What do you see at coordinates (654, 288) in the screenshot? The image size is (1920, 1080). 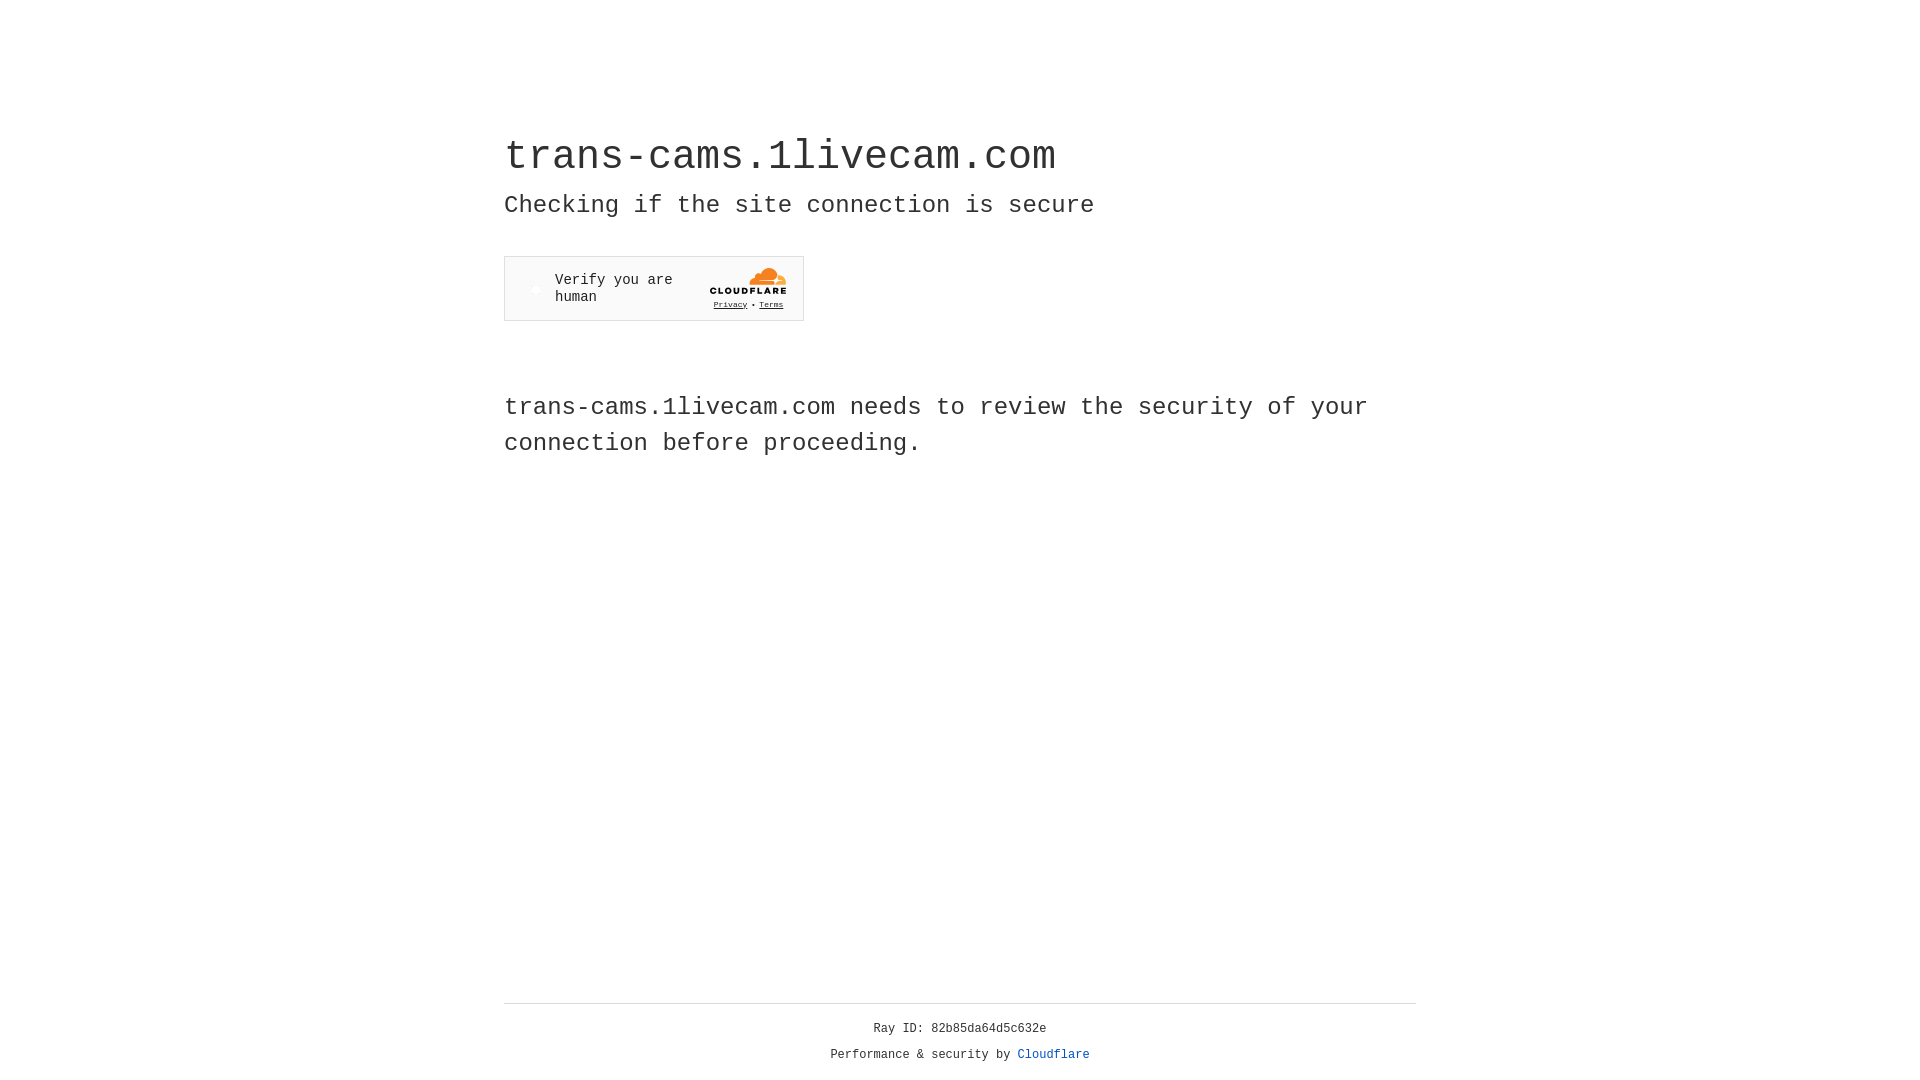 I see `Widget containing a Cloudflare security challenge` at bounding box center [654, 288].